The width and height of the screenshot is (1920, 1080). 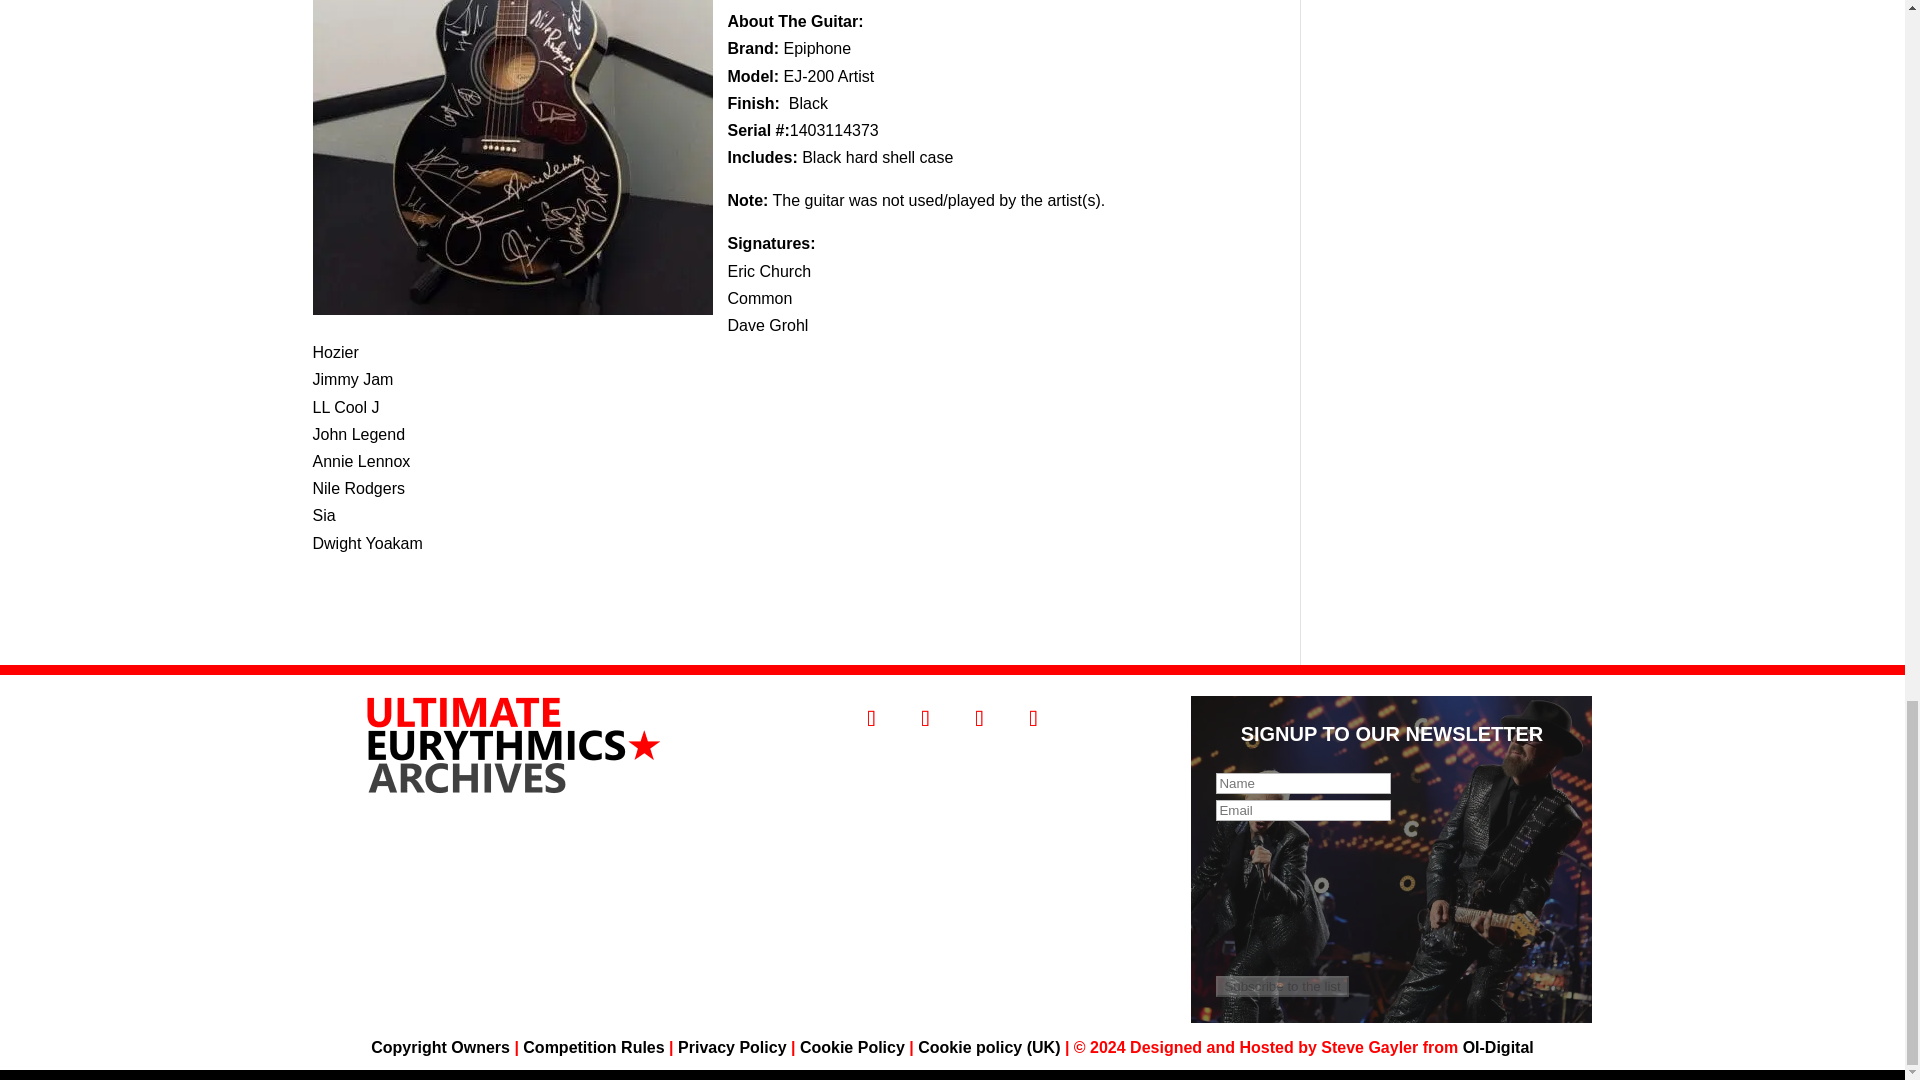 What do you see at coordinates (979, 718) in the screenshot?
I see `Follow on X` at bounding box center [979, 718].